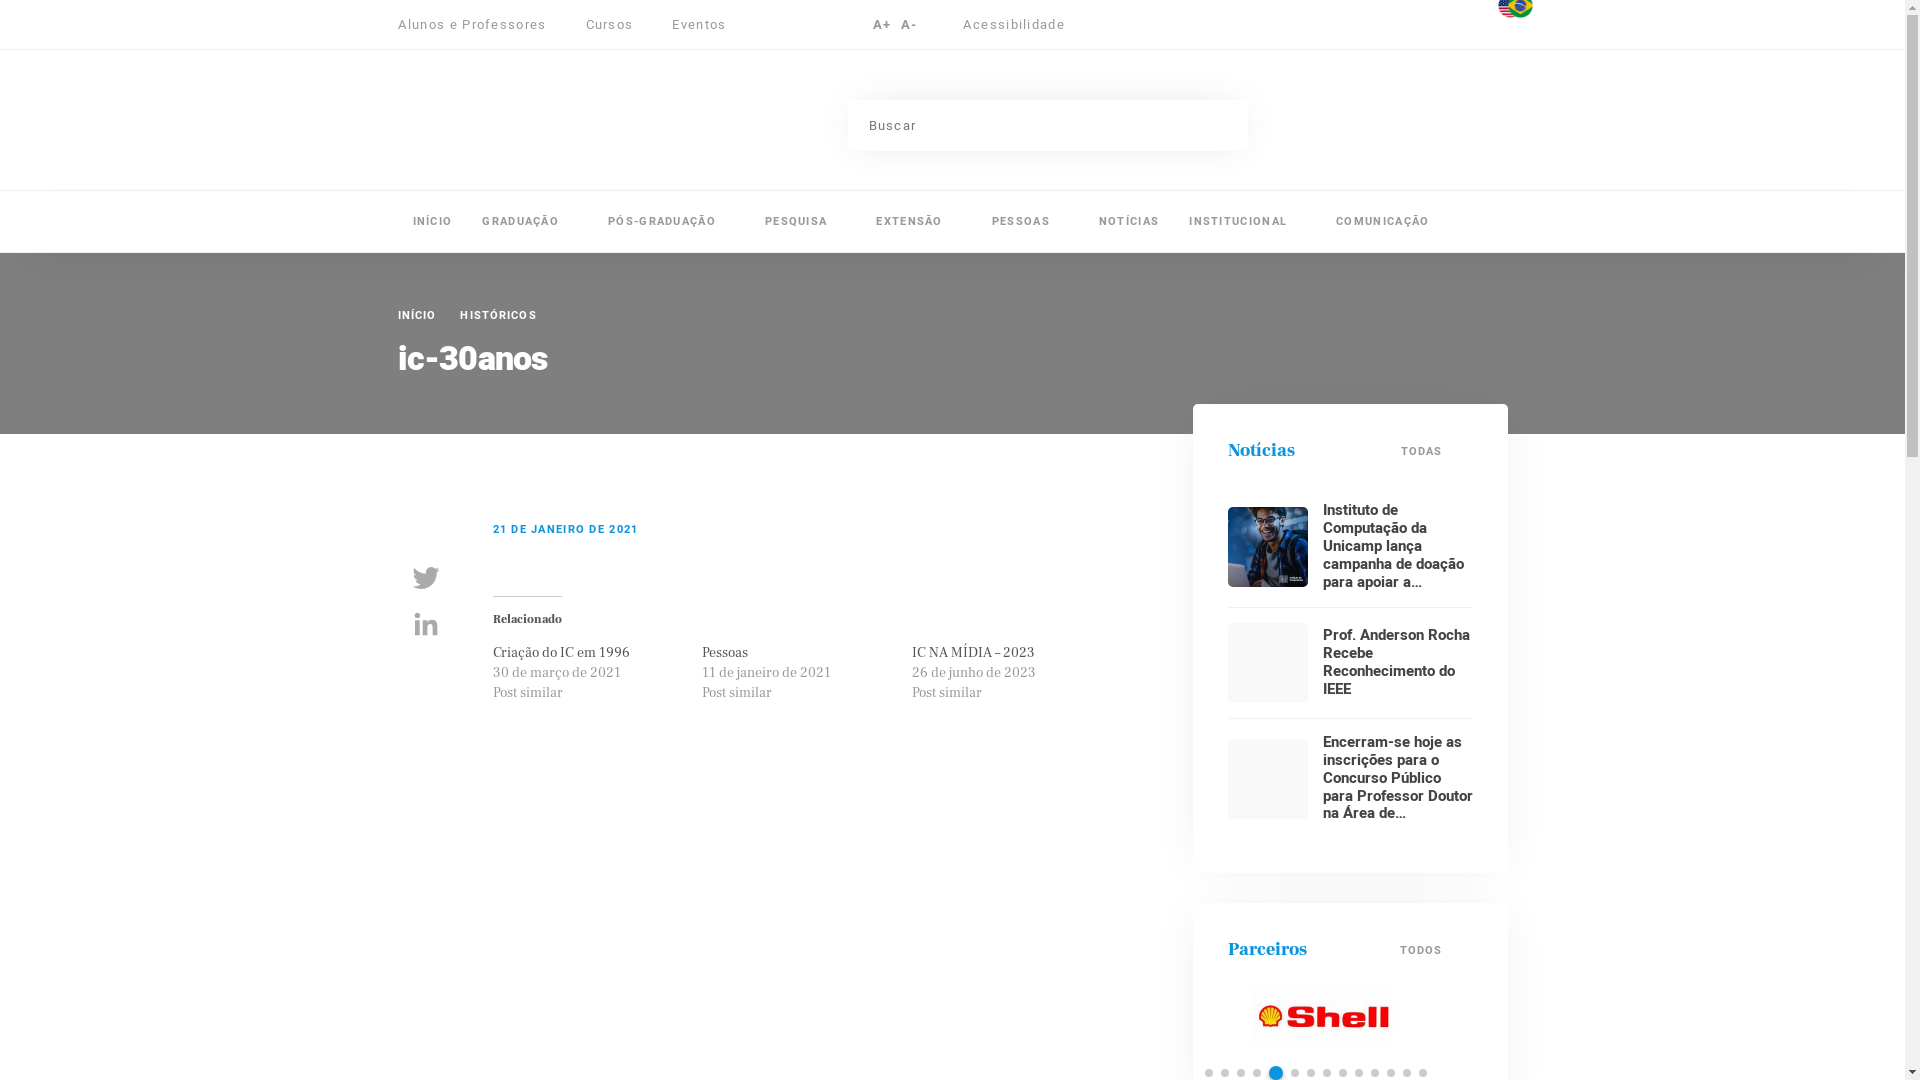  I want to click on Banco Santander, so click(1320, 1016).